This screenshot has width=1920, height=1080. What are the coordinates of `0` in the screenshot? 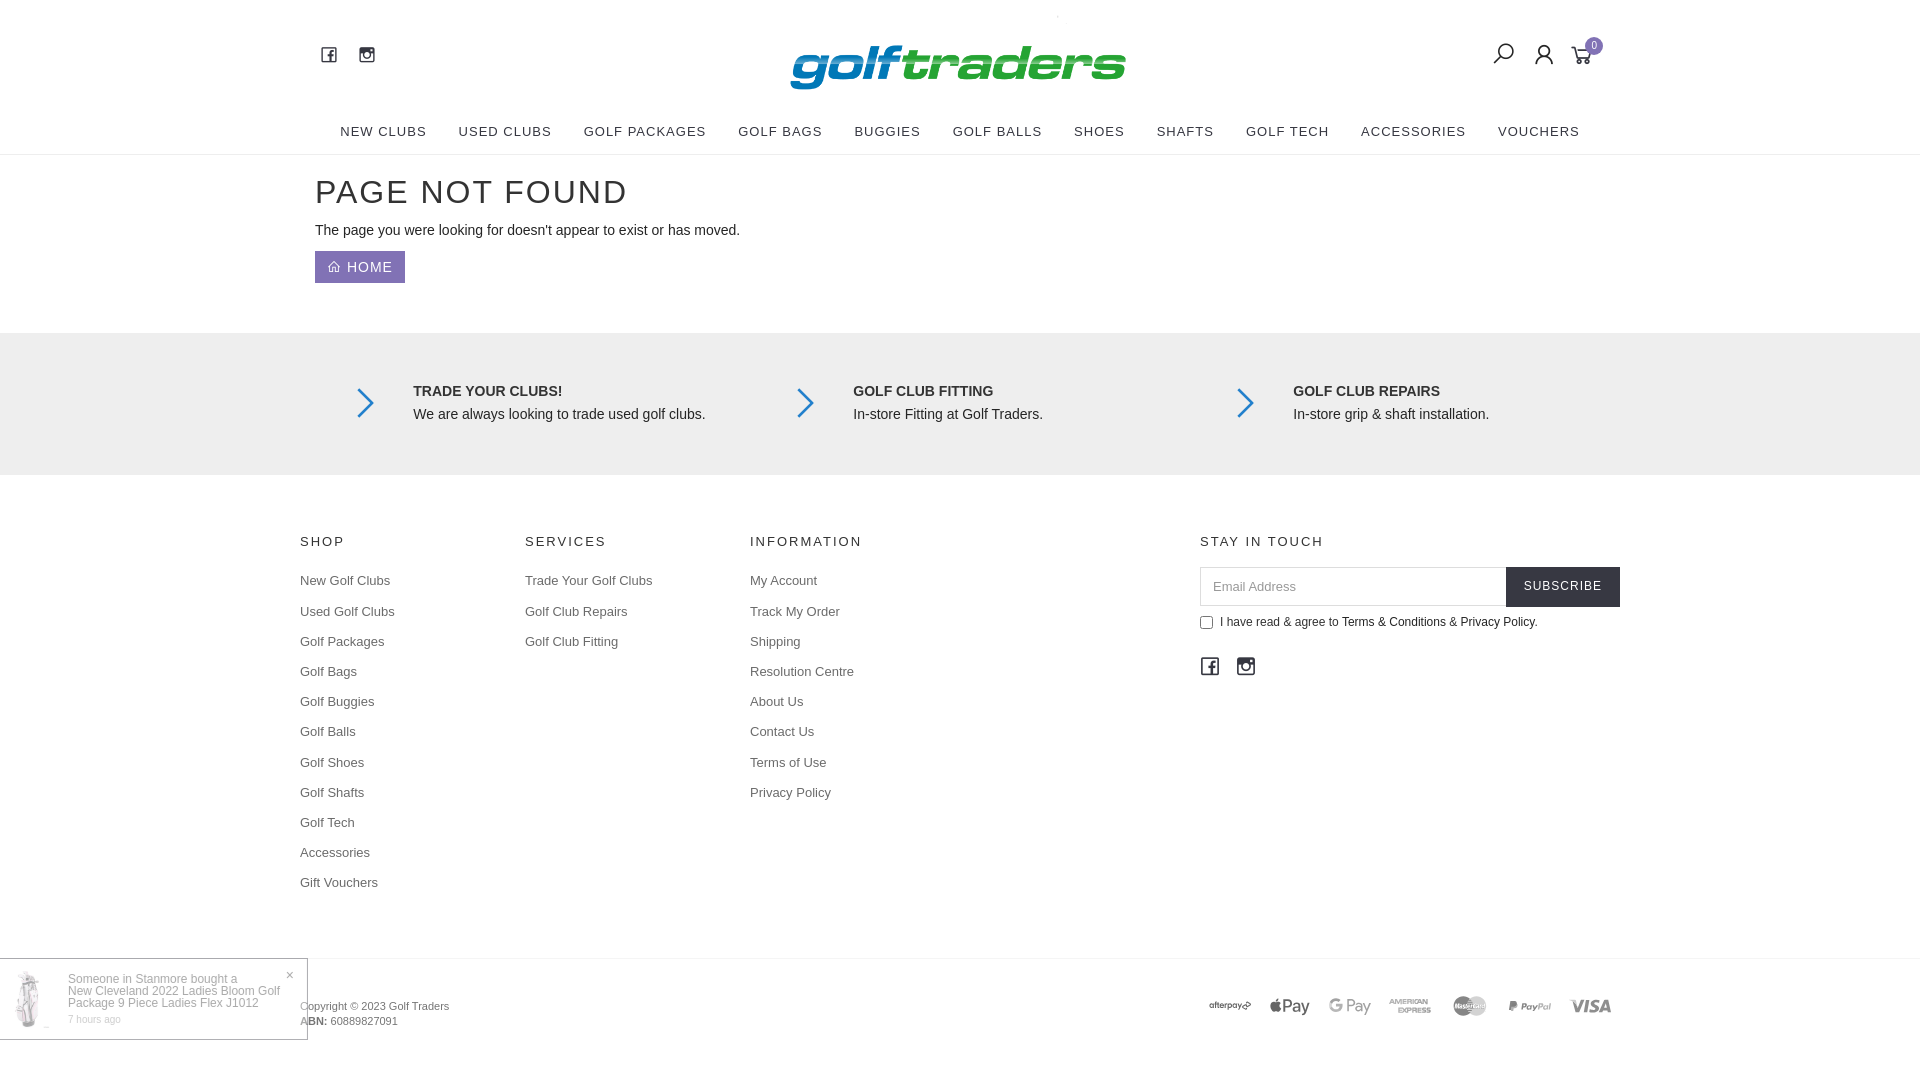 It's located at (1586, 54).